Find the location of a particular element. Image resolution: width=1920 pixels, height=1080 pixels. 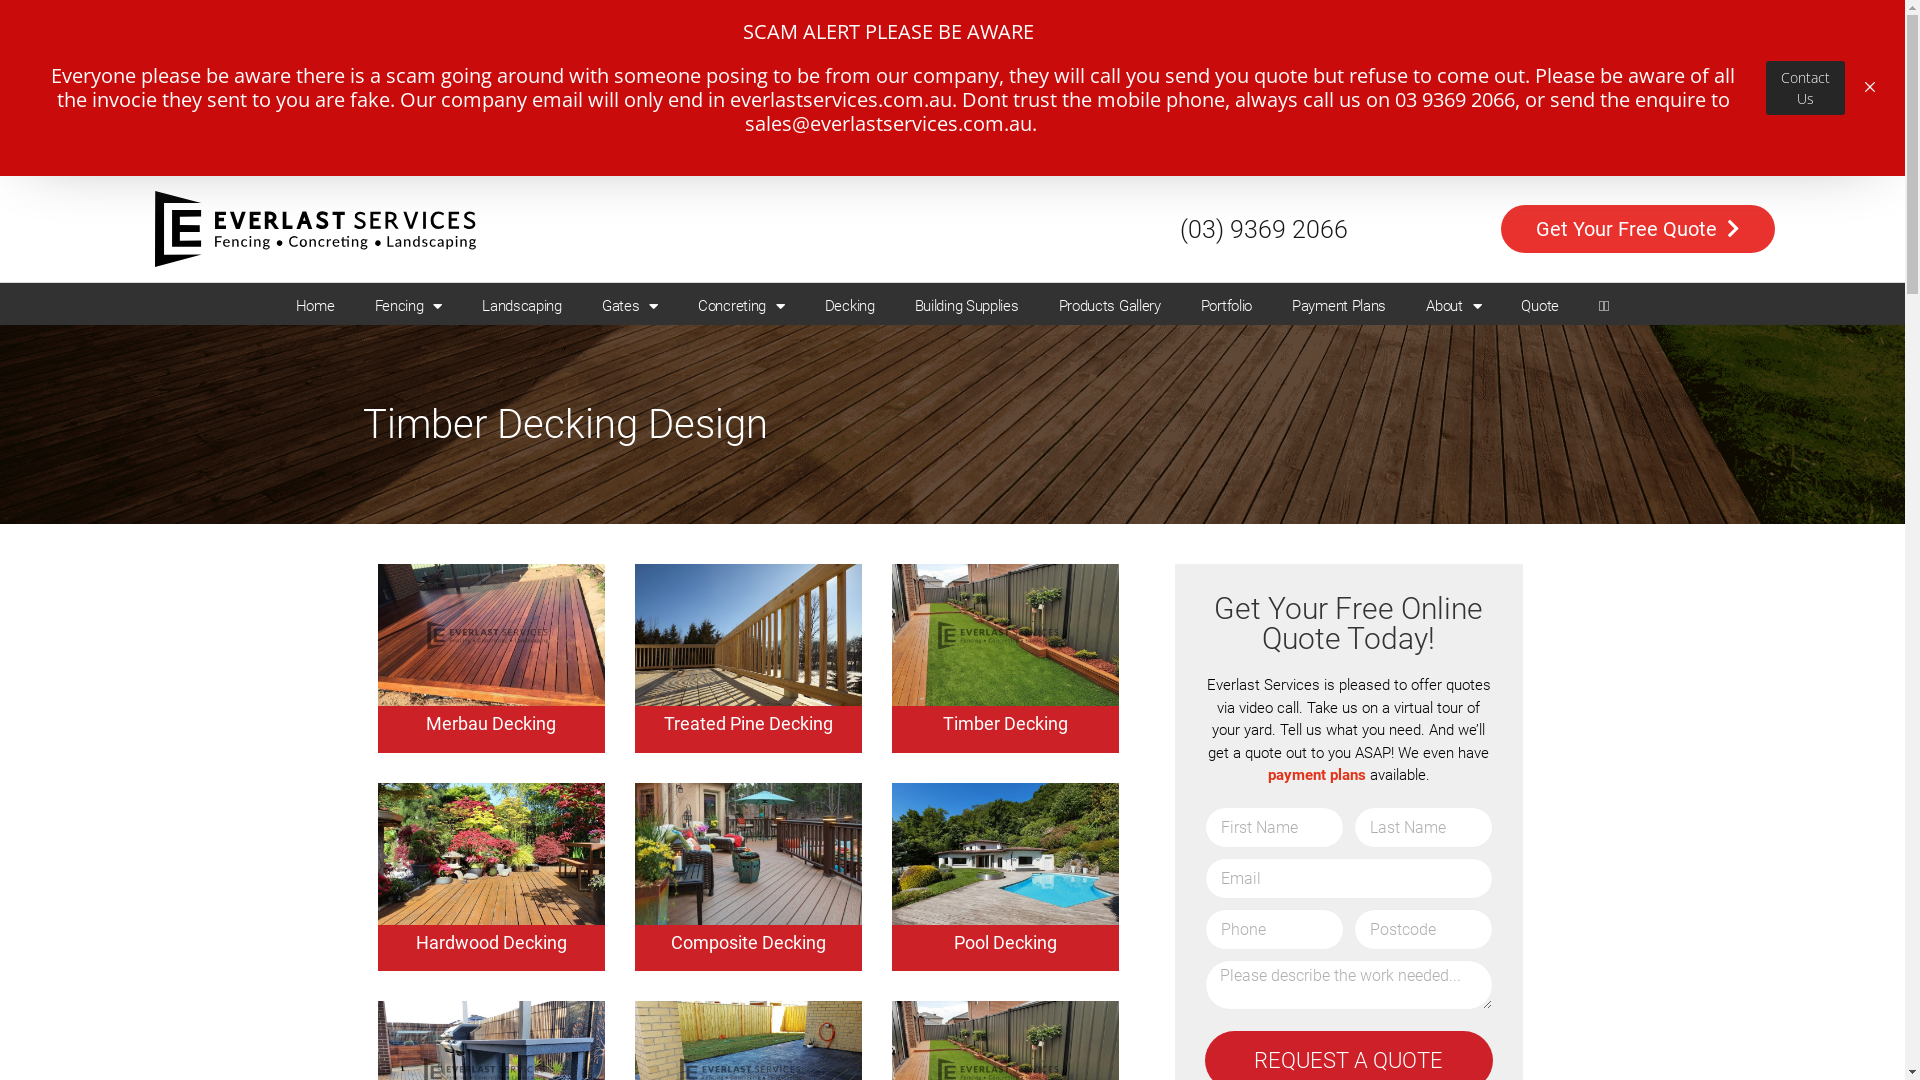

Merbau Decking is located at coordinates (491, 548).